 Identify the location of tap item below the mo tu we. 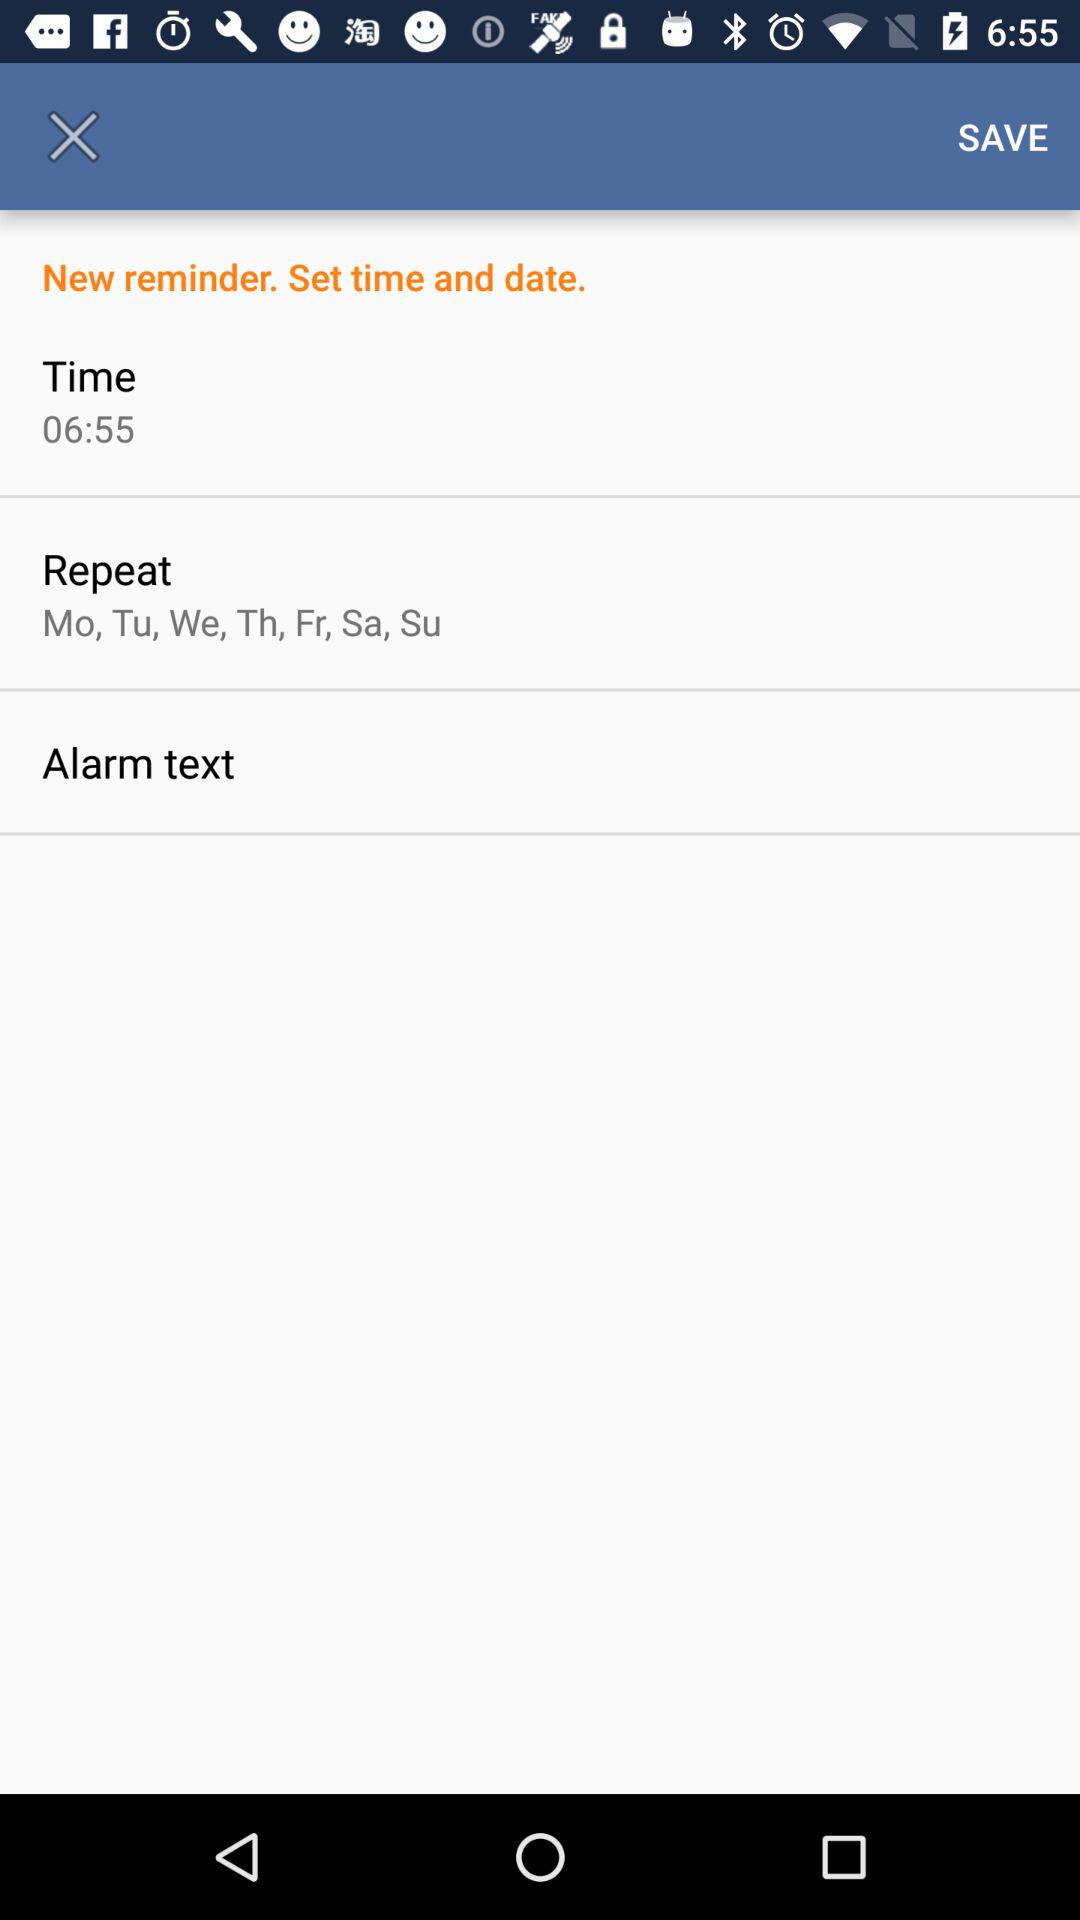
(138, 762).